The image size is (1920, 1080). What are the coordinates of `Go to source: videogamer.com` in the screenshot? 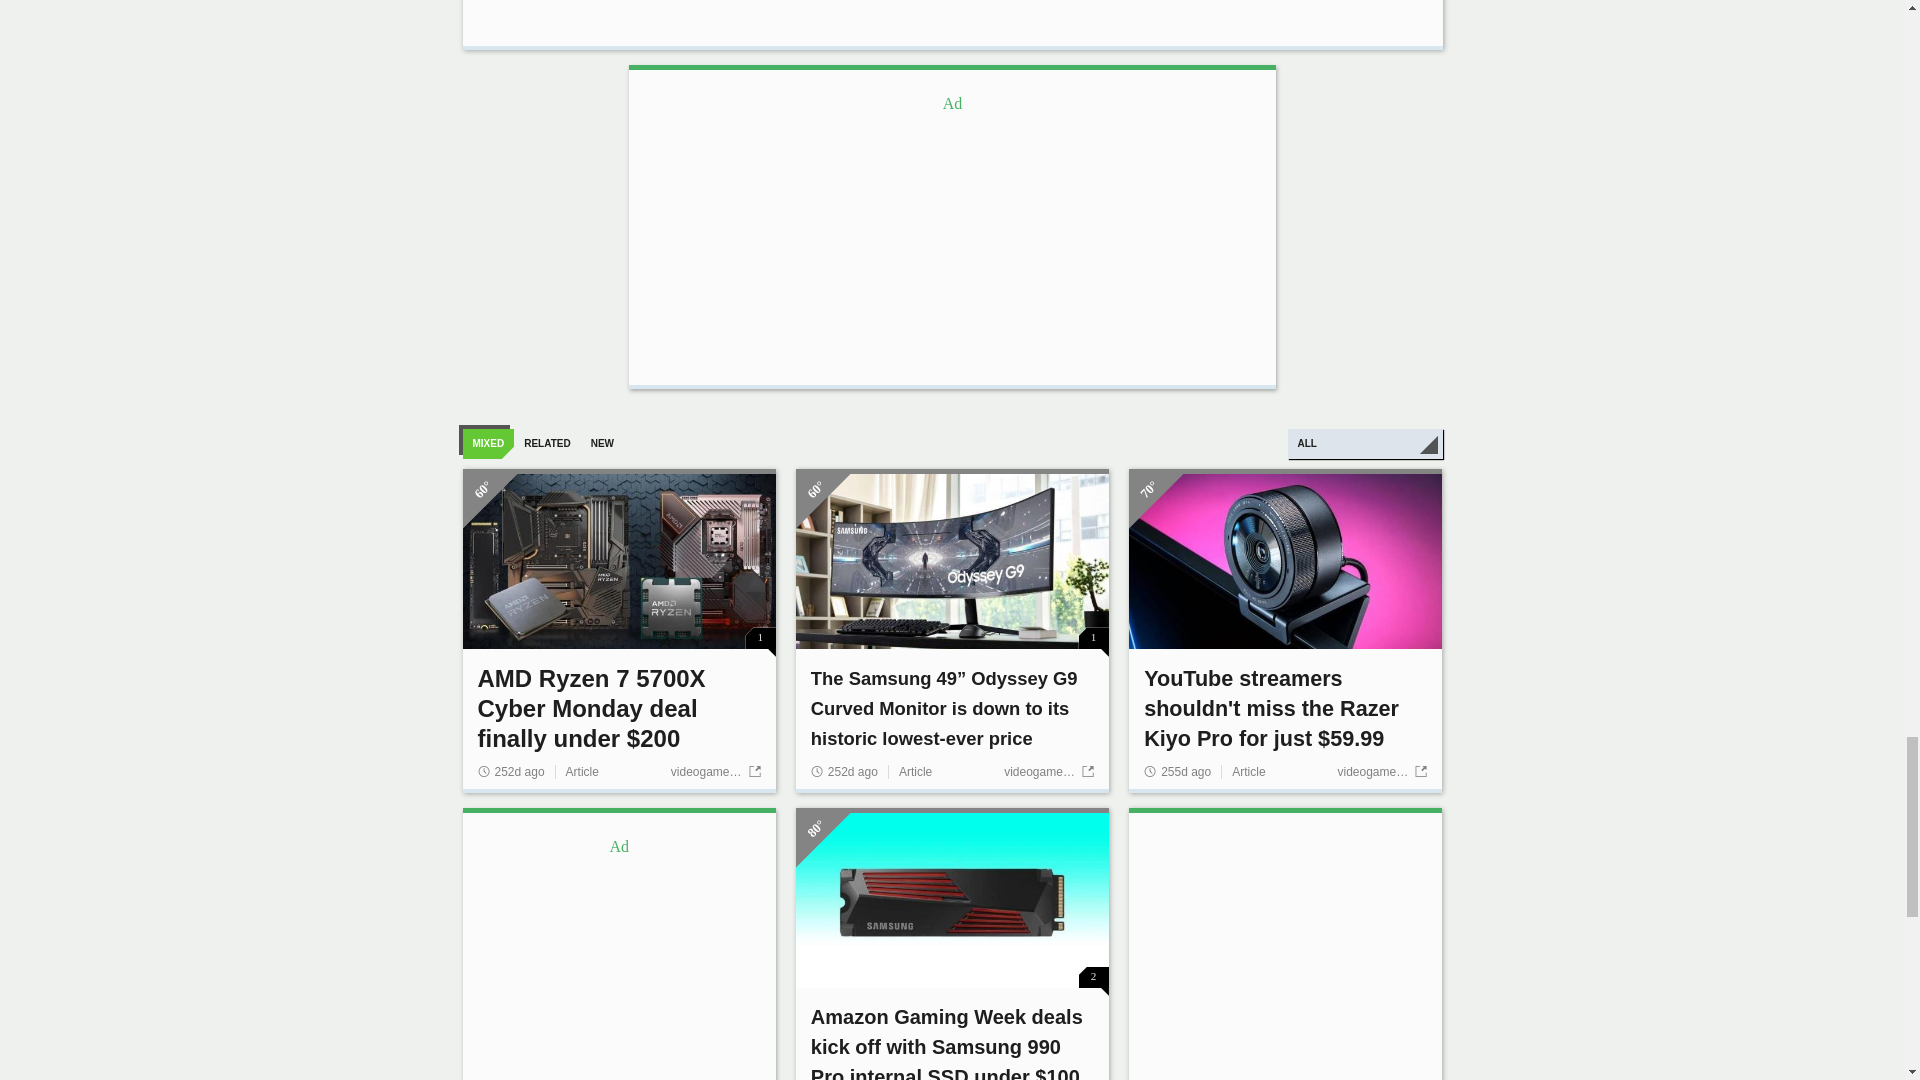 It's located at (1381, 771).